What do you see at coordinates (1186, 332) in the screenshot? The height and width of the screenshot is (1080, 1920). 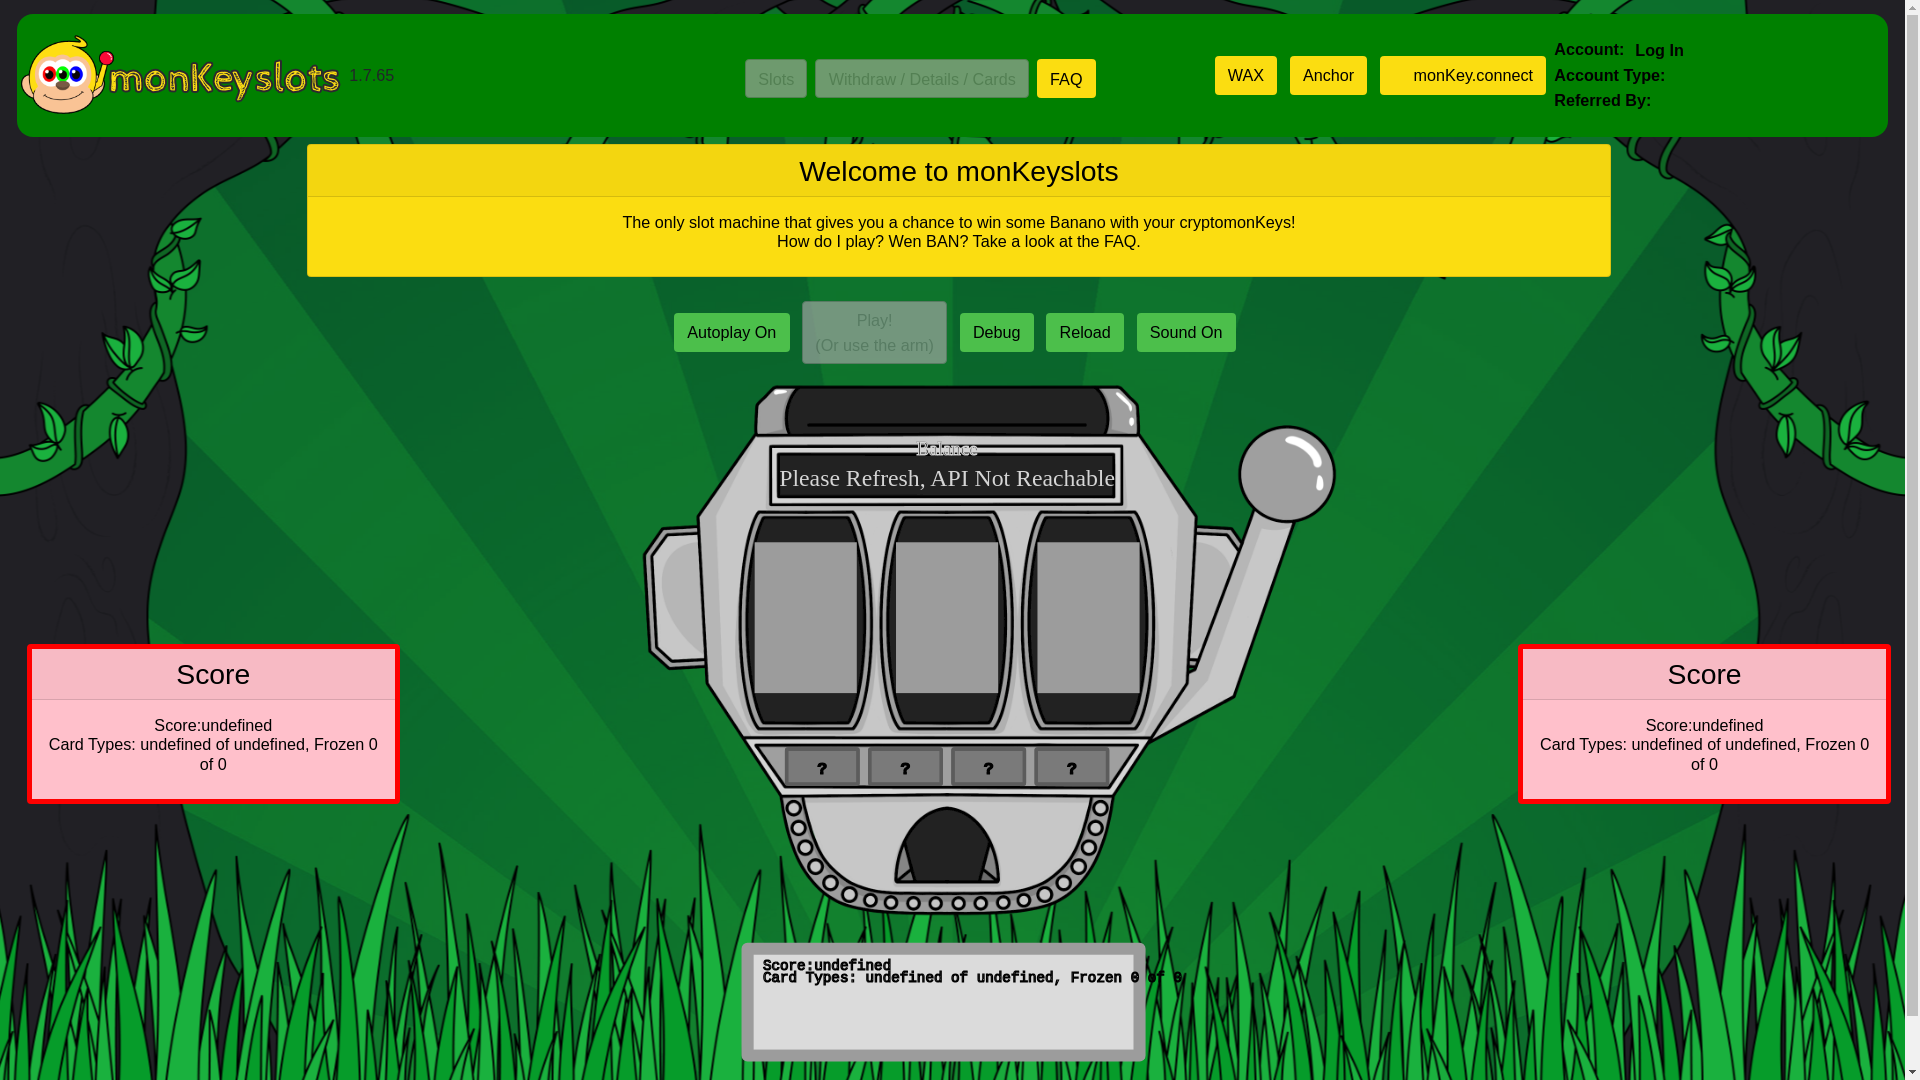 I see `Sound On` at bounding box center [1186, 332].